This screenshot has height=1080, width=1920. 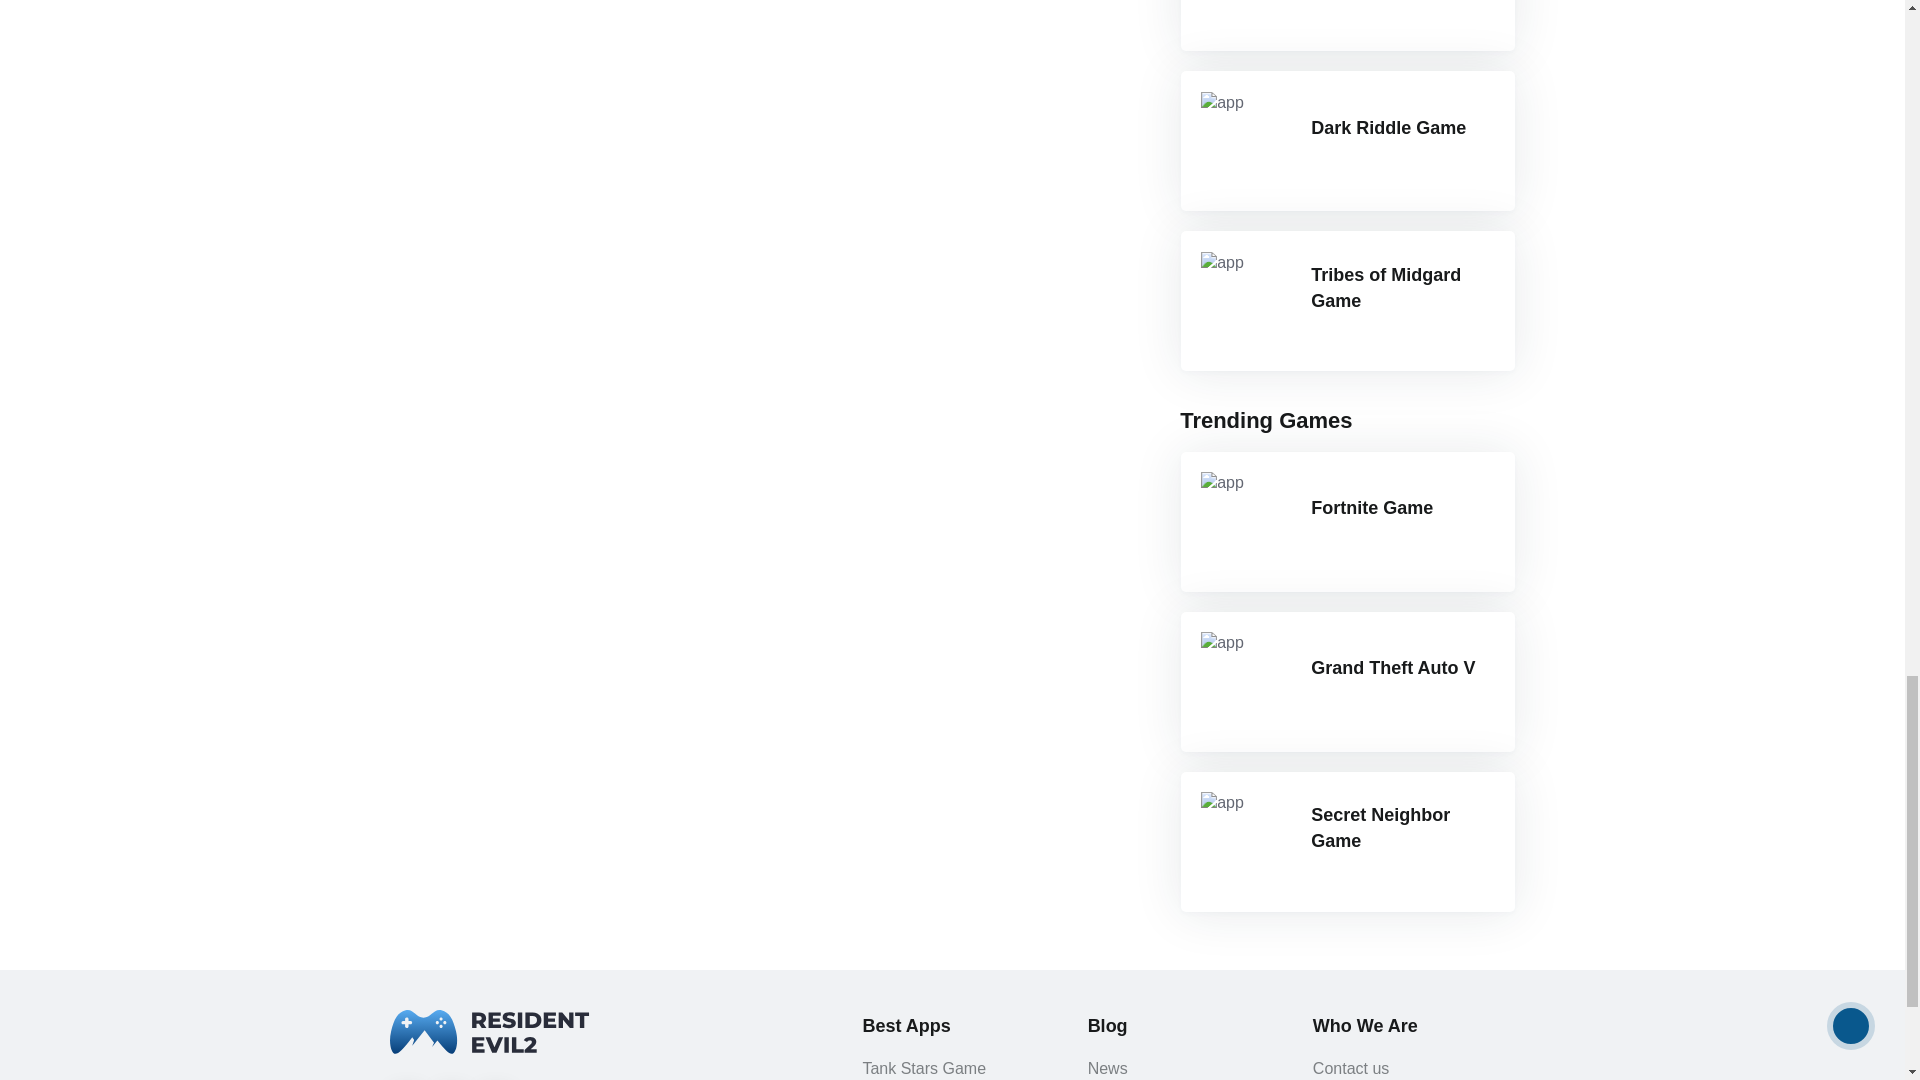 What do you see at coordinates (1184, 1068) in the screenshot?
I see `News` at bounding box center [1184, 1068].